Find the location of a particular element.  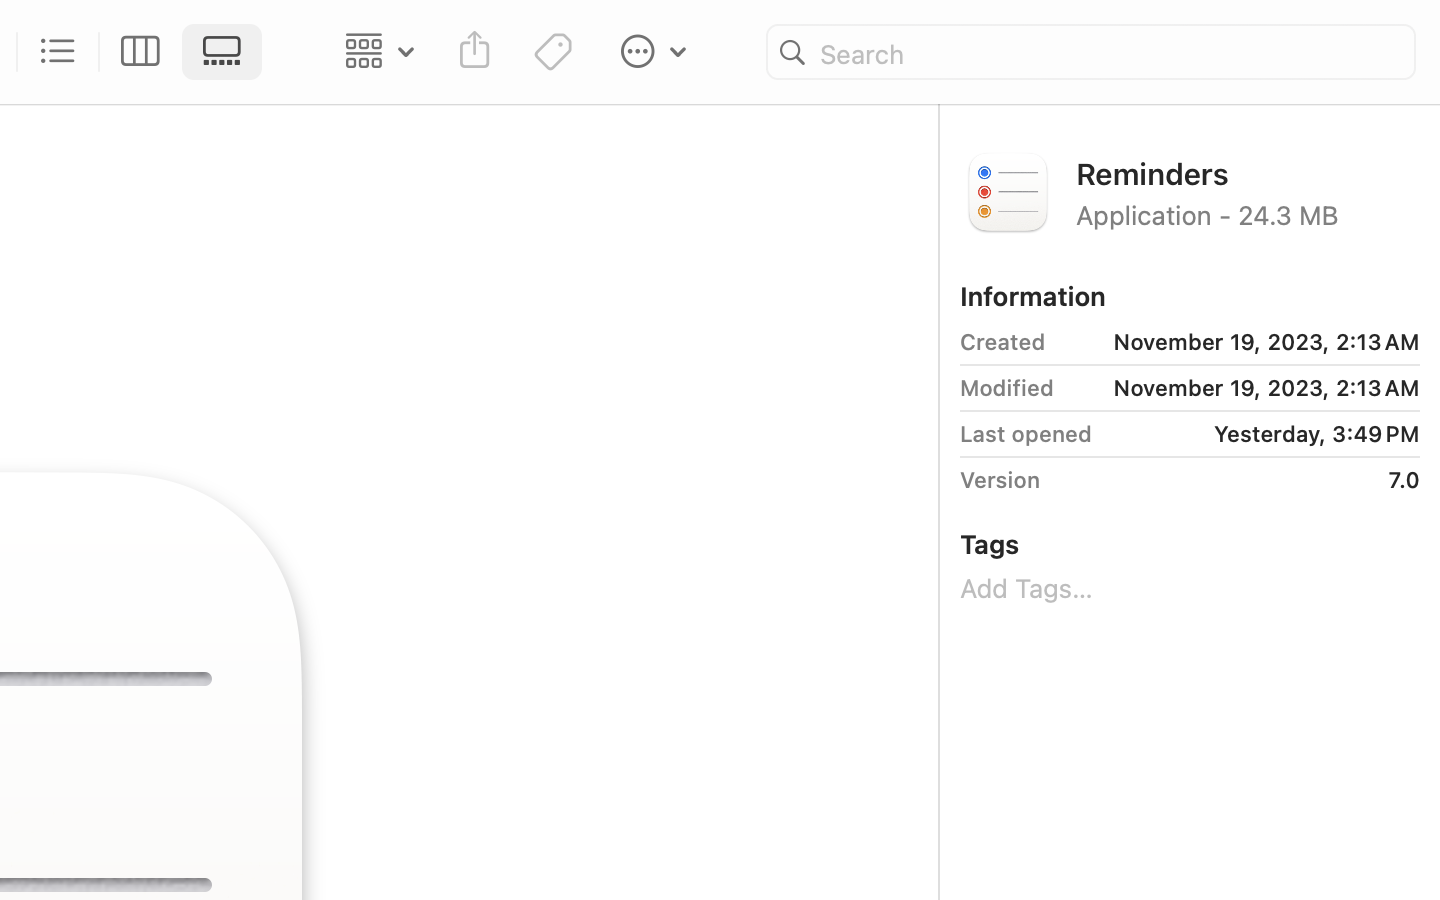

Version is located at coordinates (1000, 480).